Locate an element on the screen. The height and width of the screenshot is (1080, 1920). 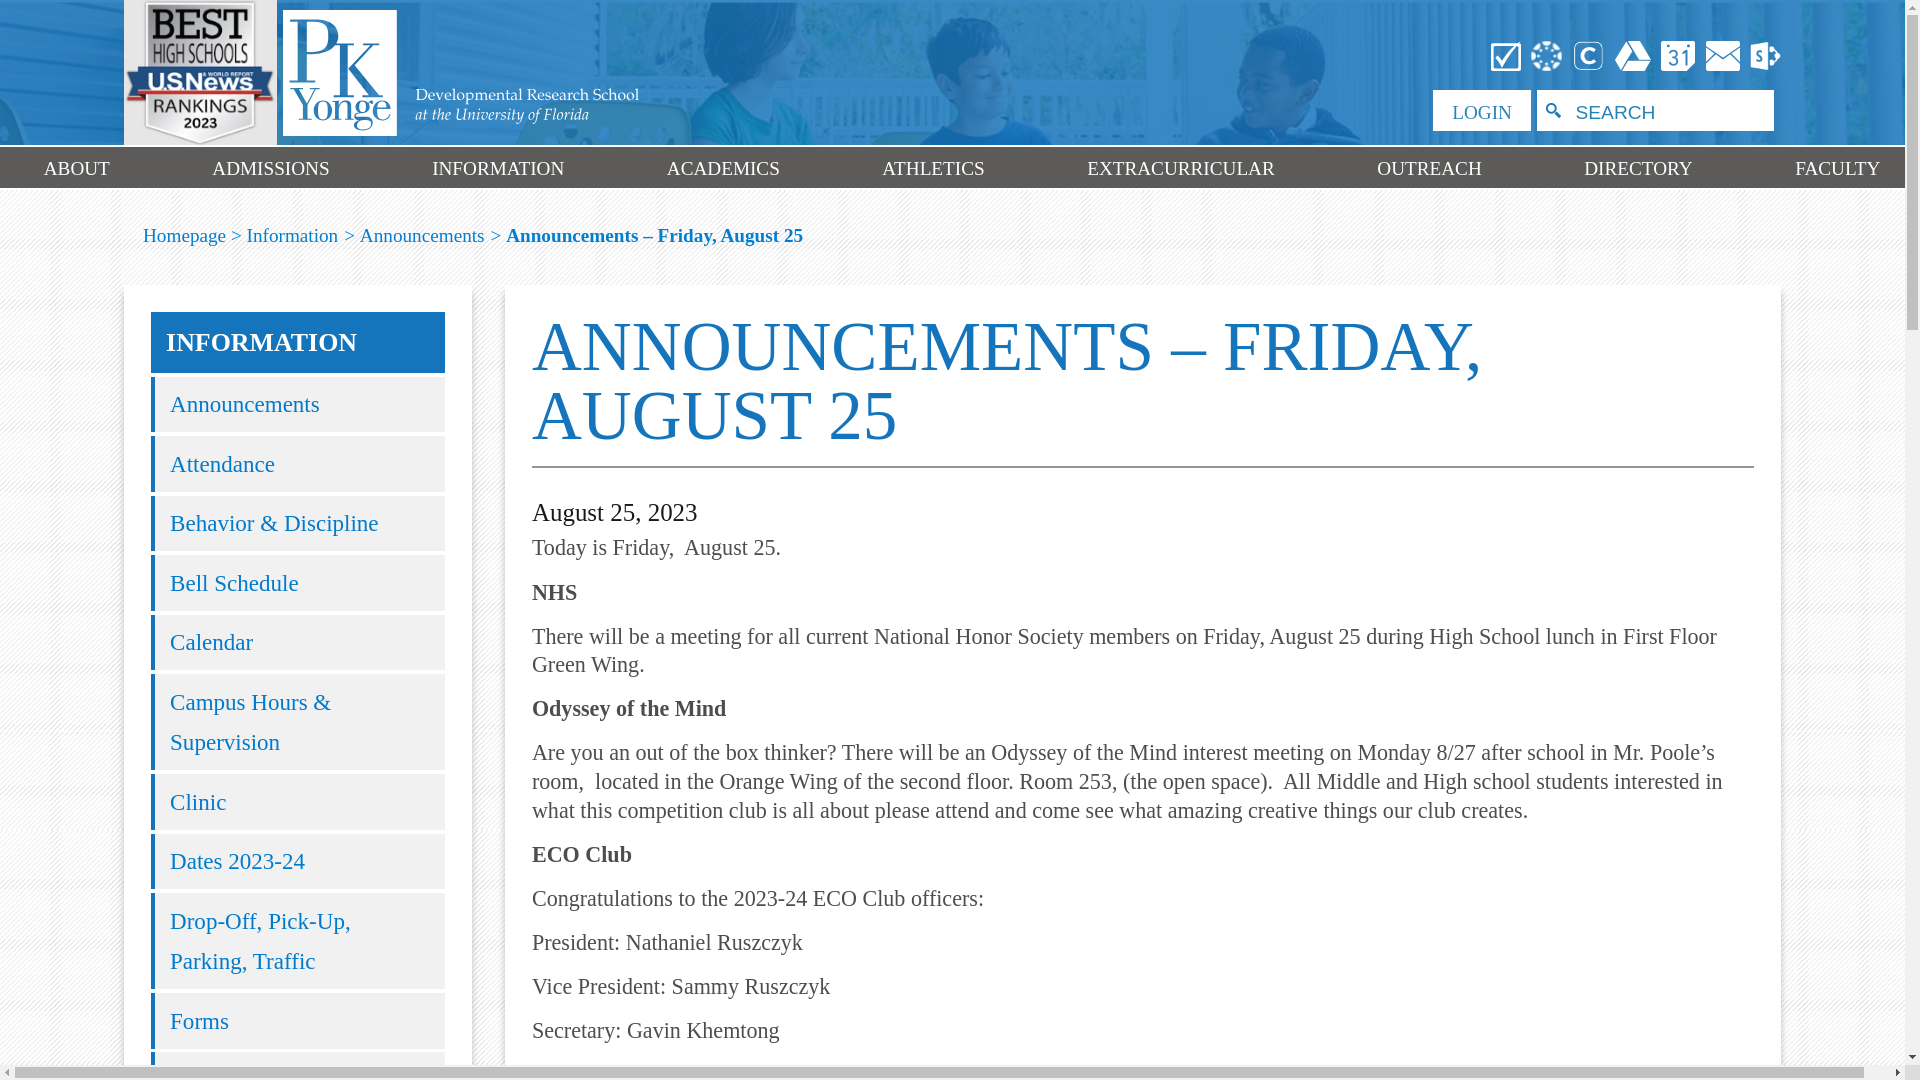
Canvas is located at coordinates (1547, 54).